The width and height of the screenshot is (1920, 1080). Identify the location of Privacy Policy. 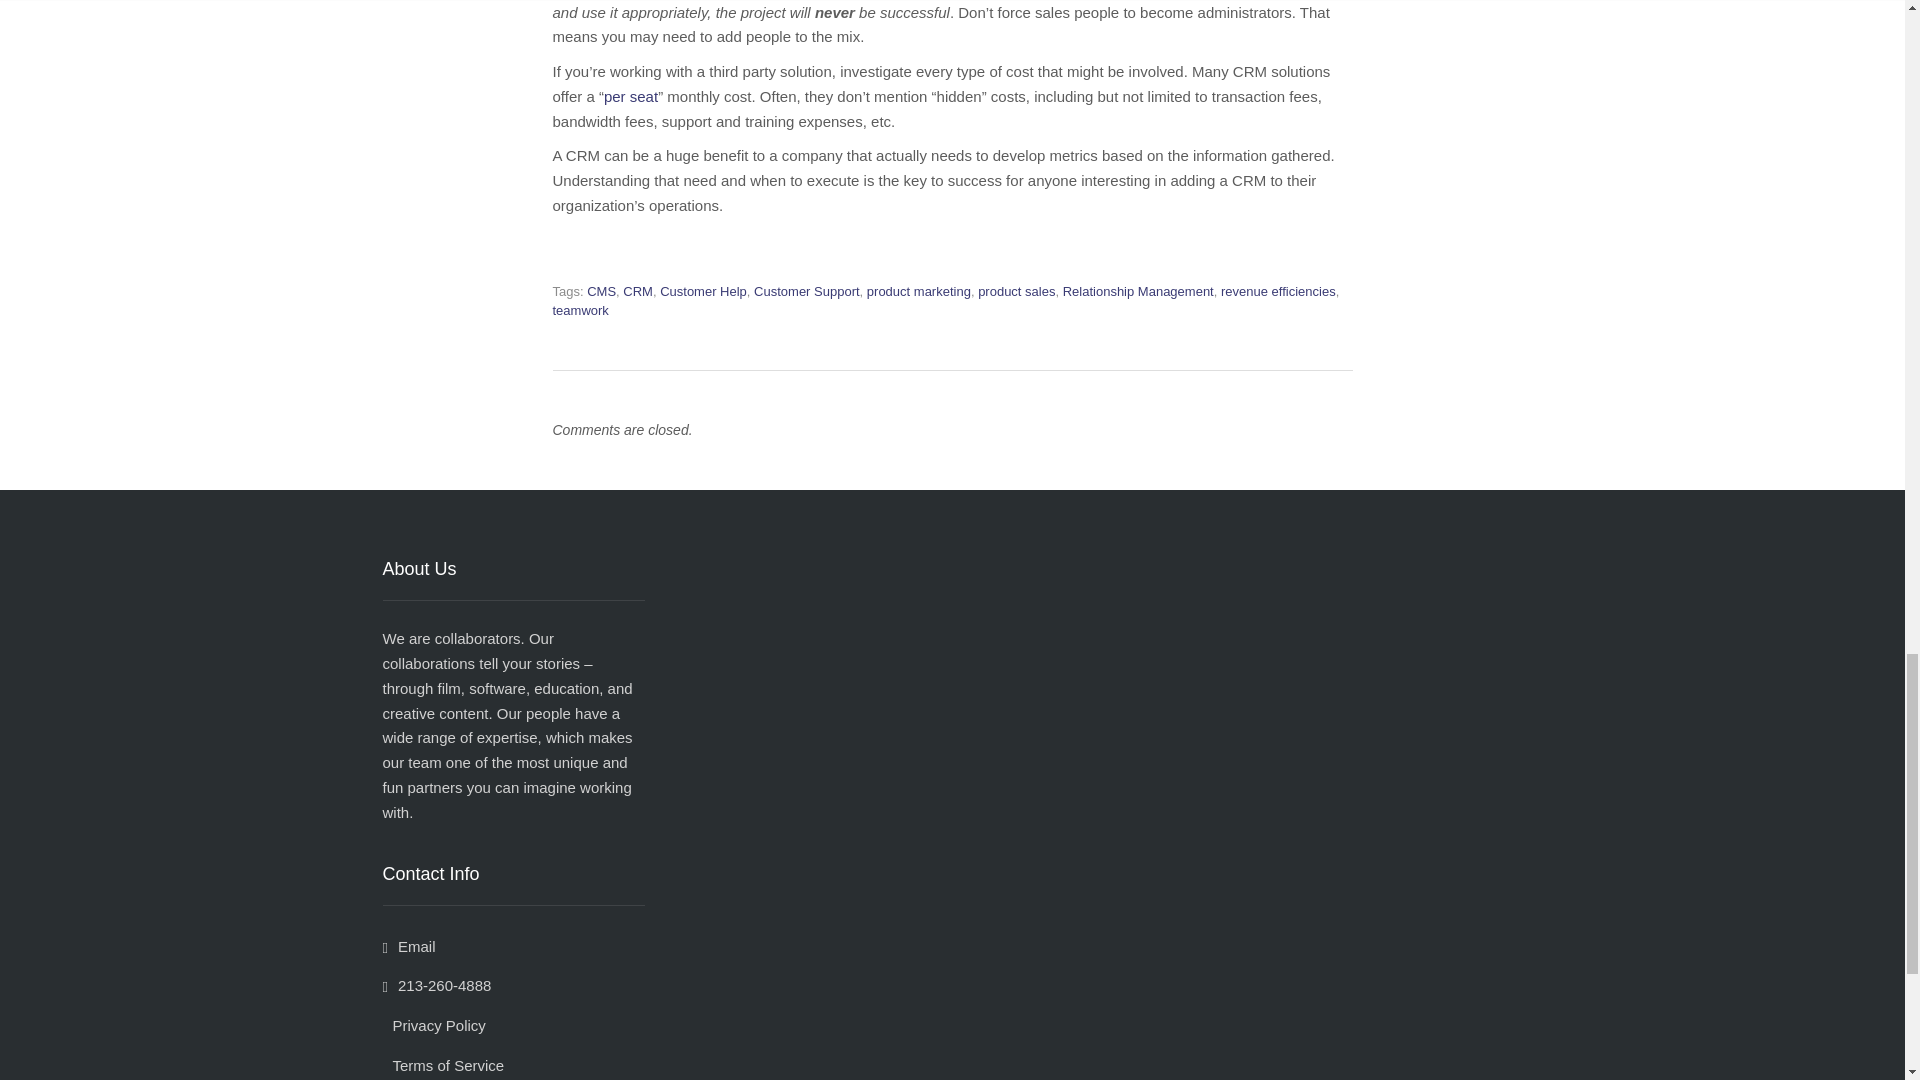
(434, 1025).